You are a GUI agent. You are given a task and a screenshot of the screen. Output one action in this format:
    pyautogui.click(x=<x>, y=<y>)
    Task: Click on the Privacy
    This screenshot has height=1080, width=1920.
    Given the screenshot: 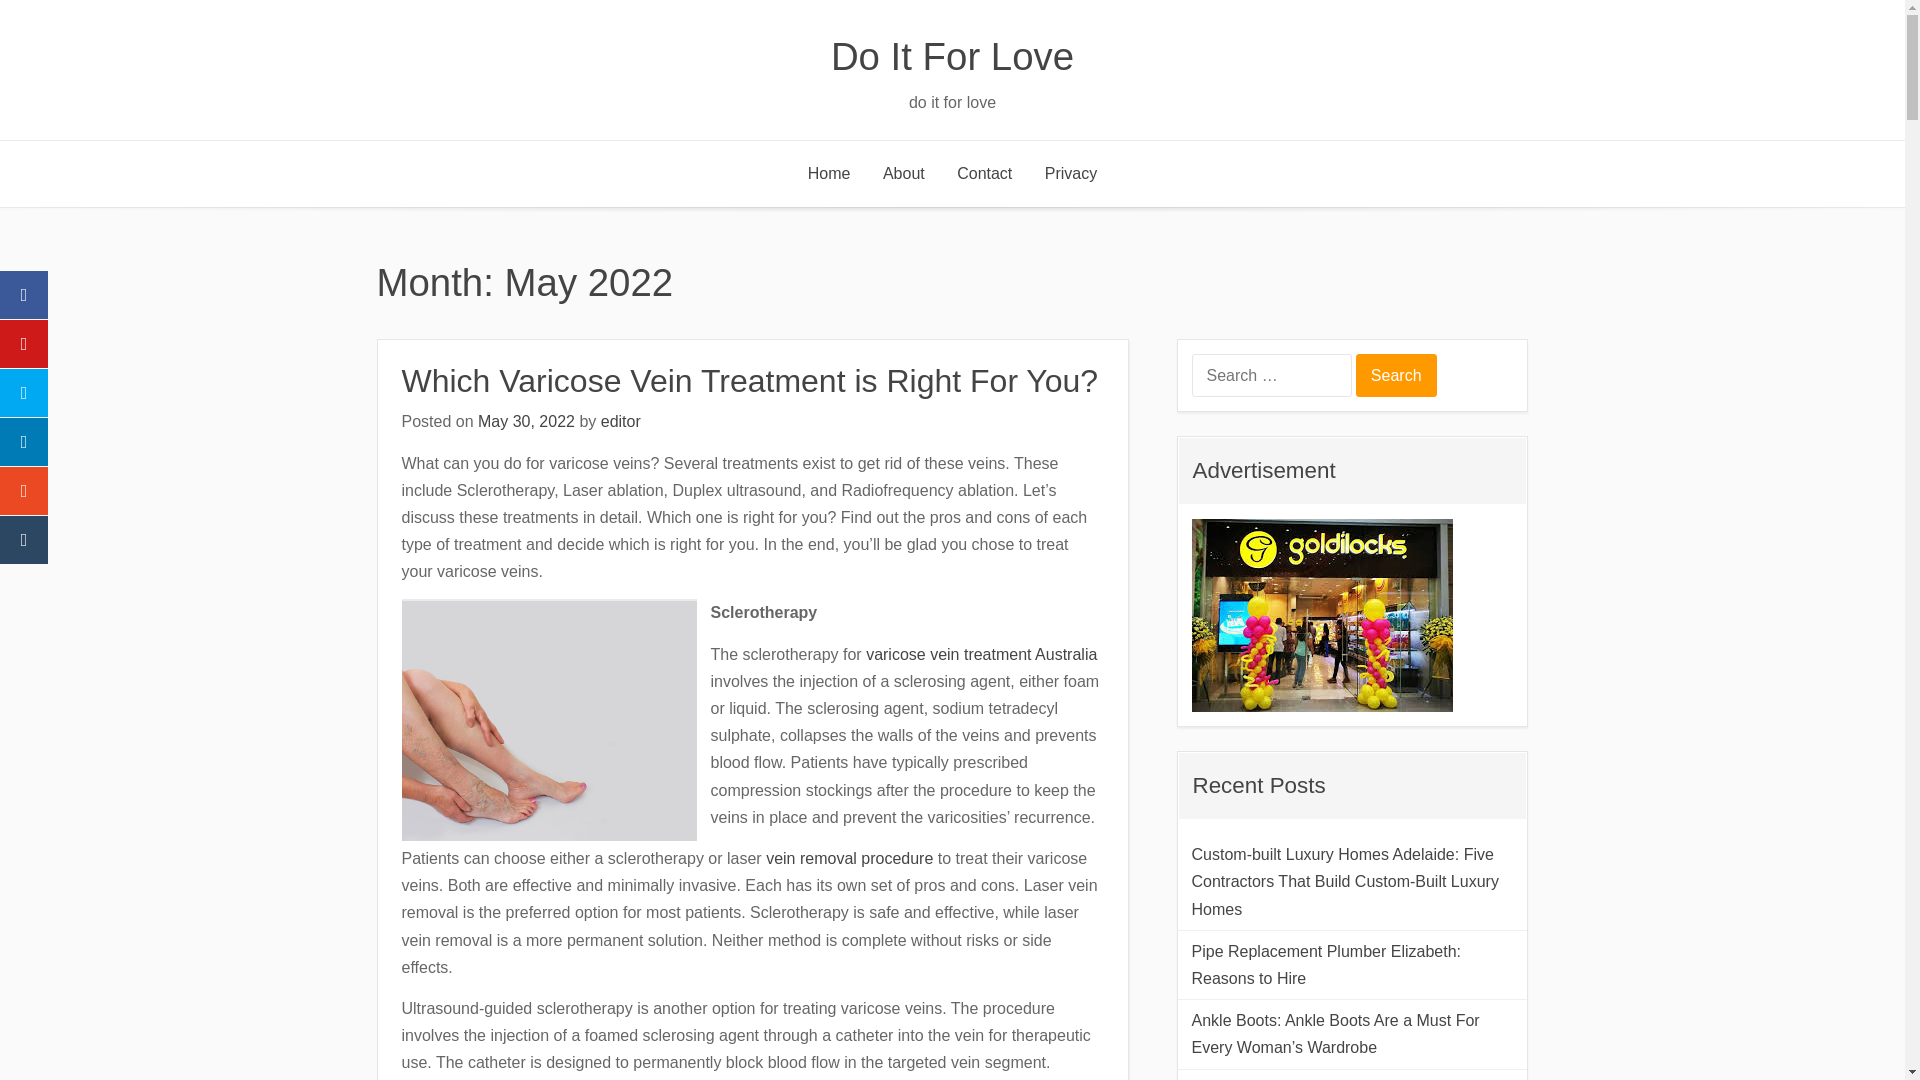 What is the action you would take?
    pyautogui.click(x=1071, y=174)
    